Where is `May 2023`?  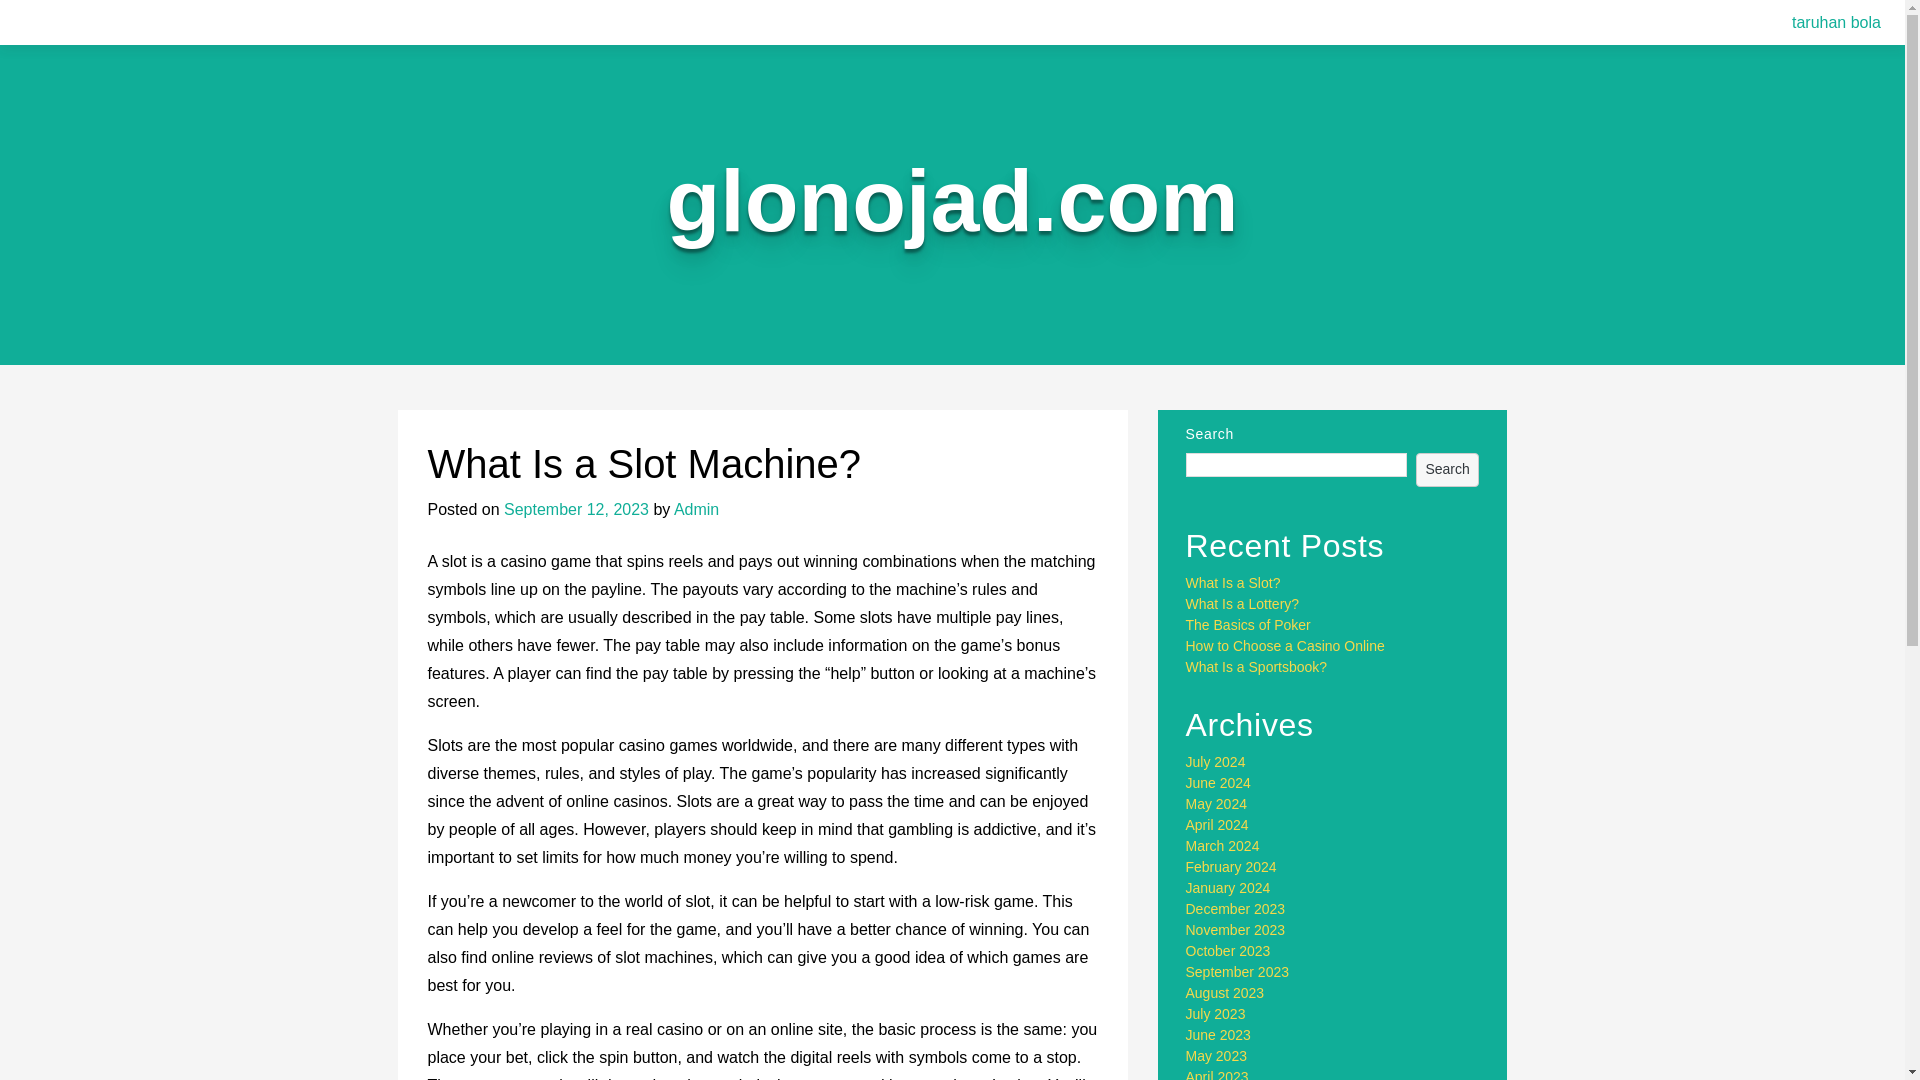
May 2023 is located at coordinates (1216, 1055).